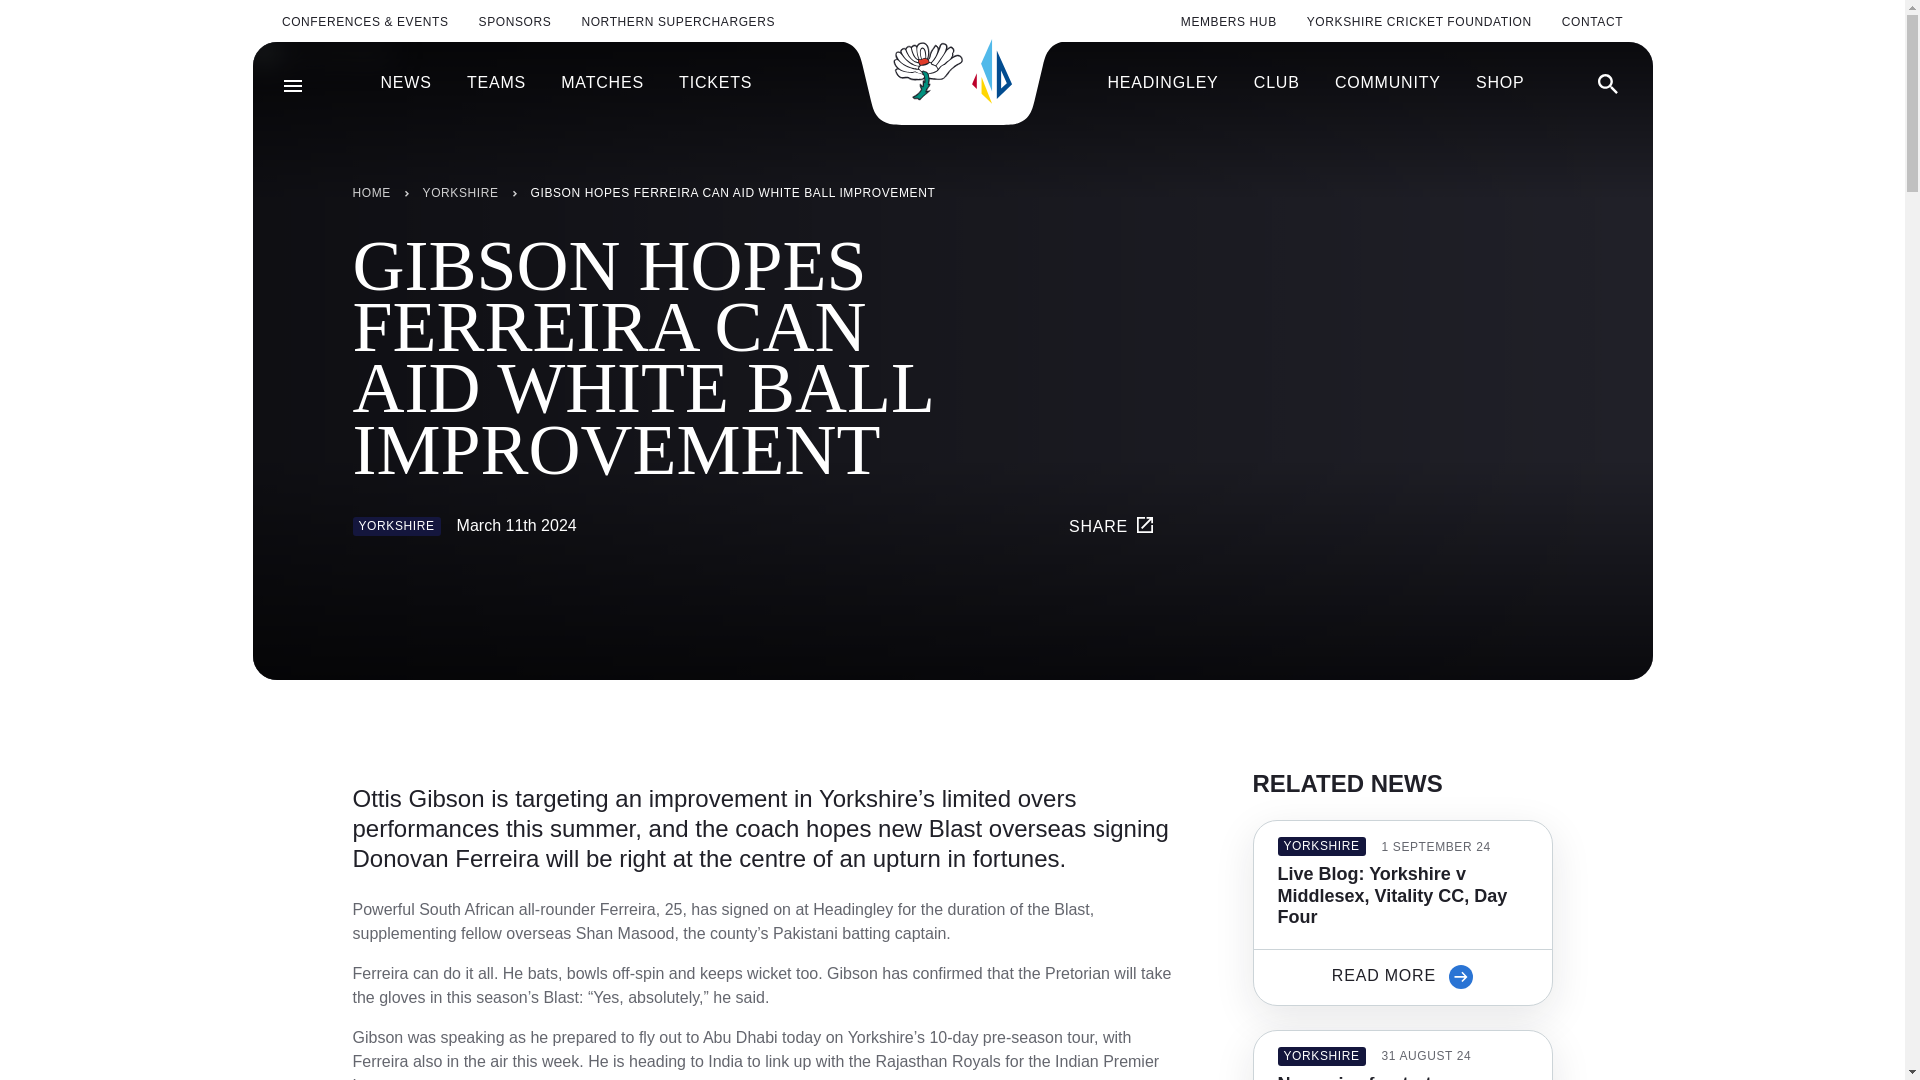 The image size is (1920, 1080). What do you see at coordinates (1420, 22) in the screenshot?
I see `YORKSHIRE CRICKET FOUNDATION` at bounding box center [1420, 22].